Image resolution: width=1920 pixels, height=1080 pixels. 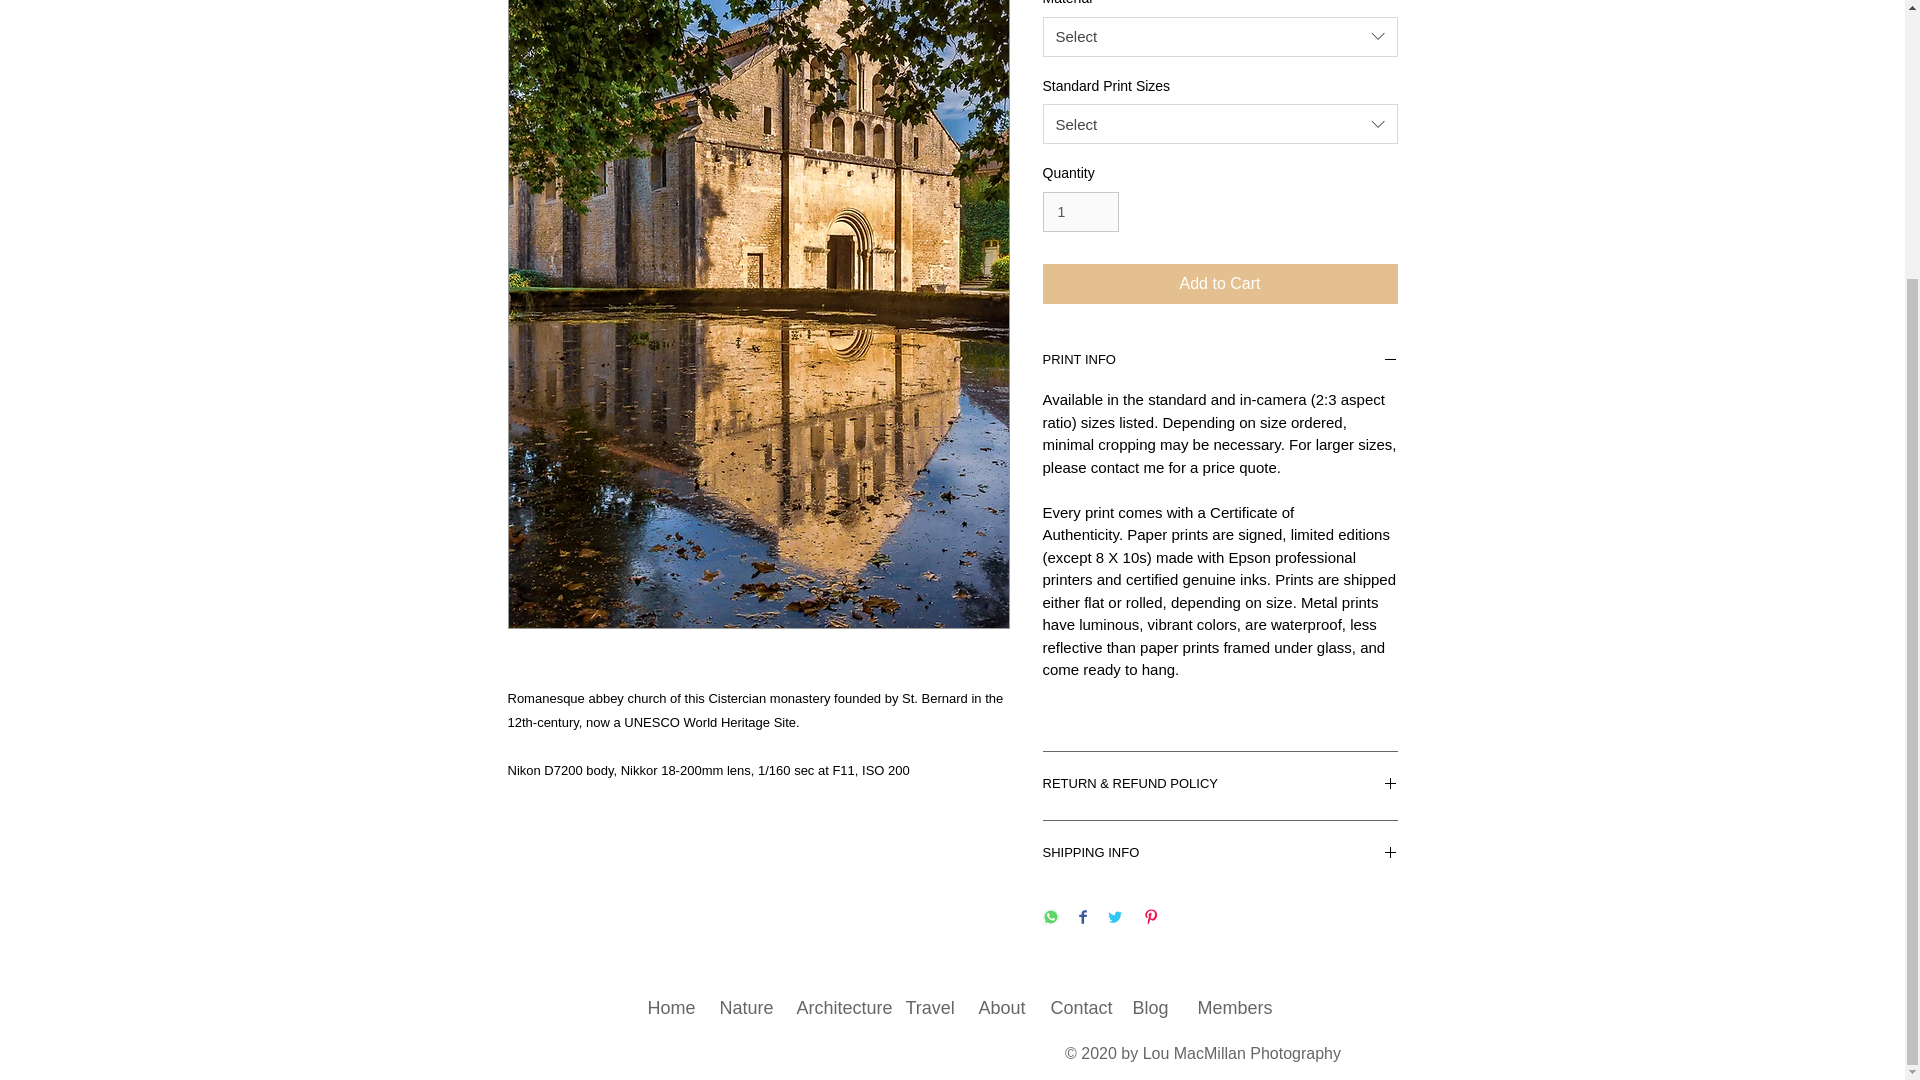 I want to click on Add to Cart, so click(x=1220, y=283).